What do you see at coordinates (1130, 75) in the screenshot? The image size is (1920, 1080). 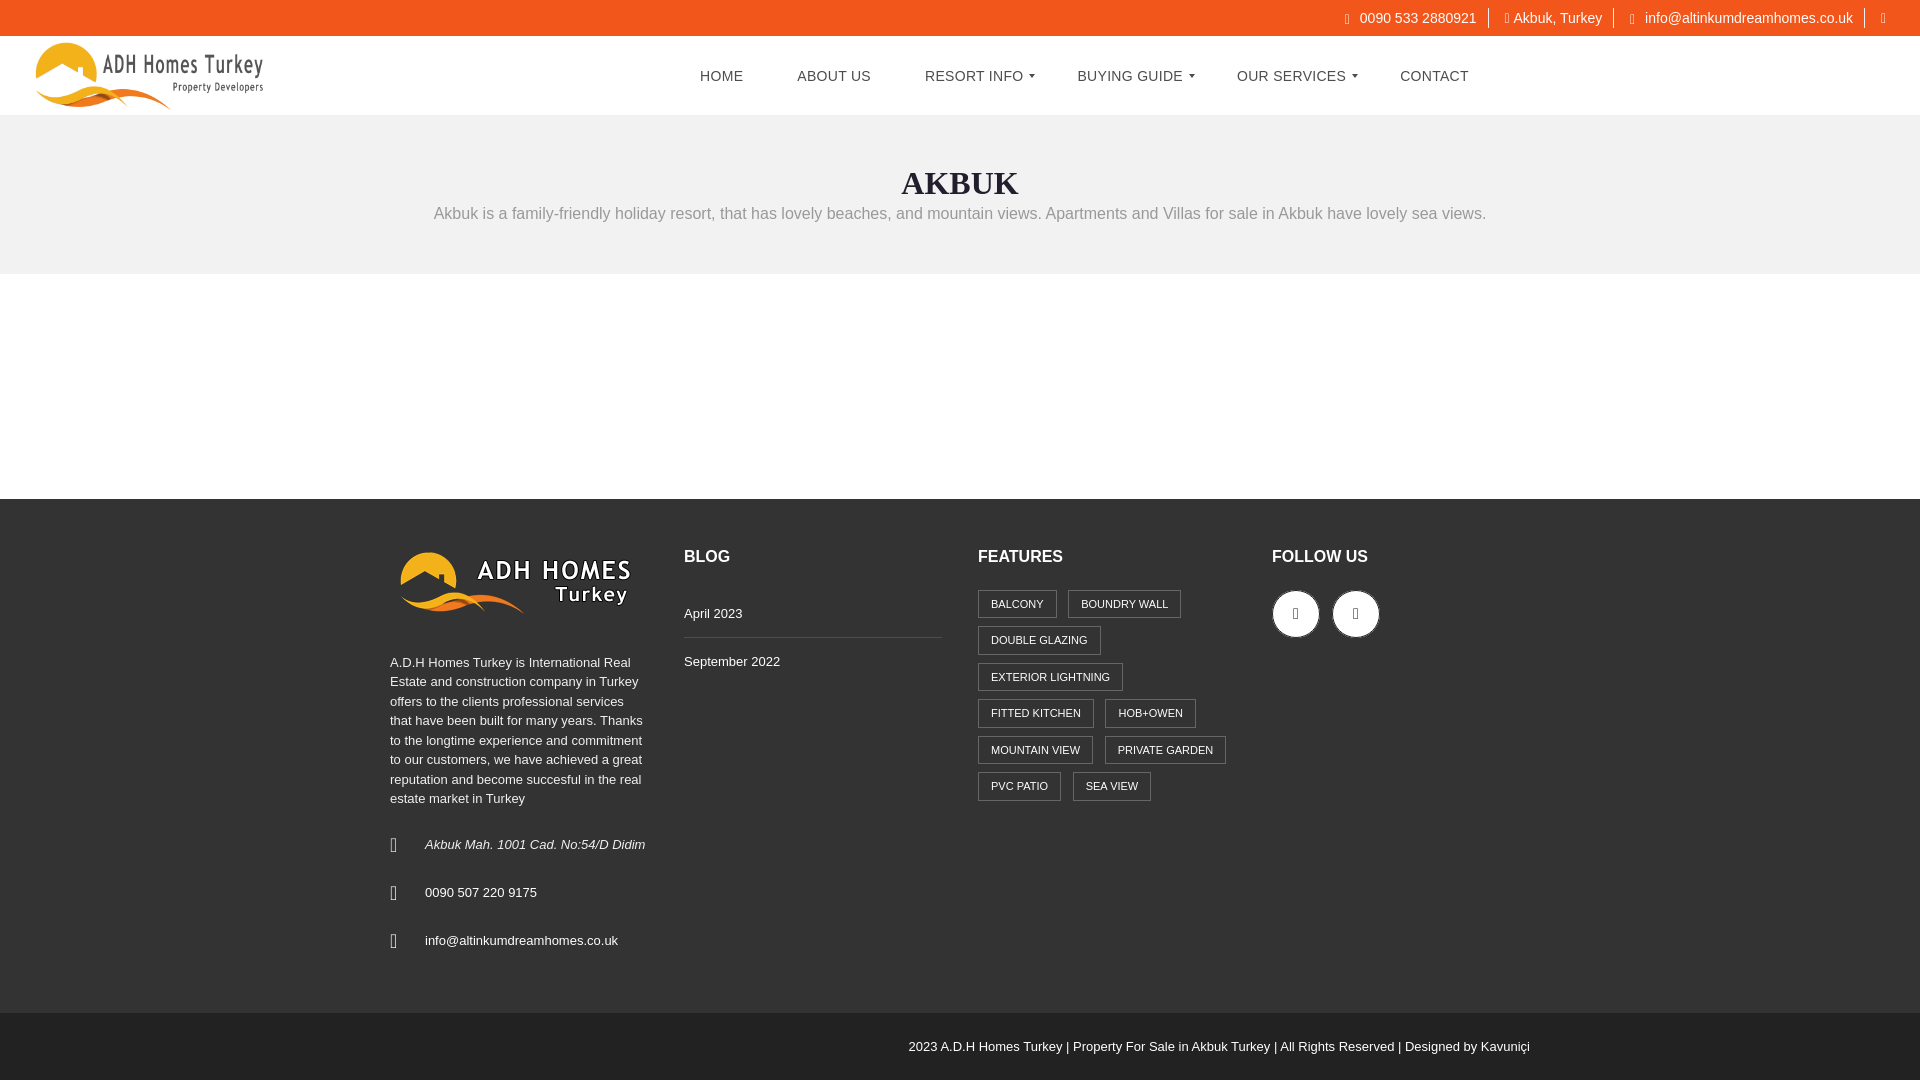 I see `BUYING GUIDE` at bounding box center [1130, 75].